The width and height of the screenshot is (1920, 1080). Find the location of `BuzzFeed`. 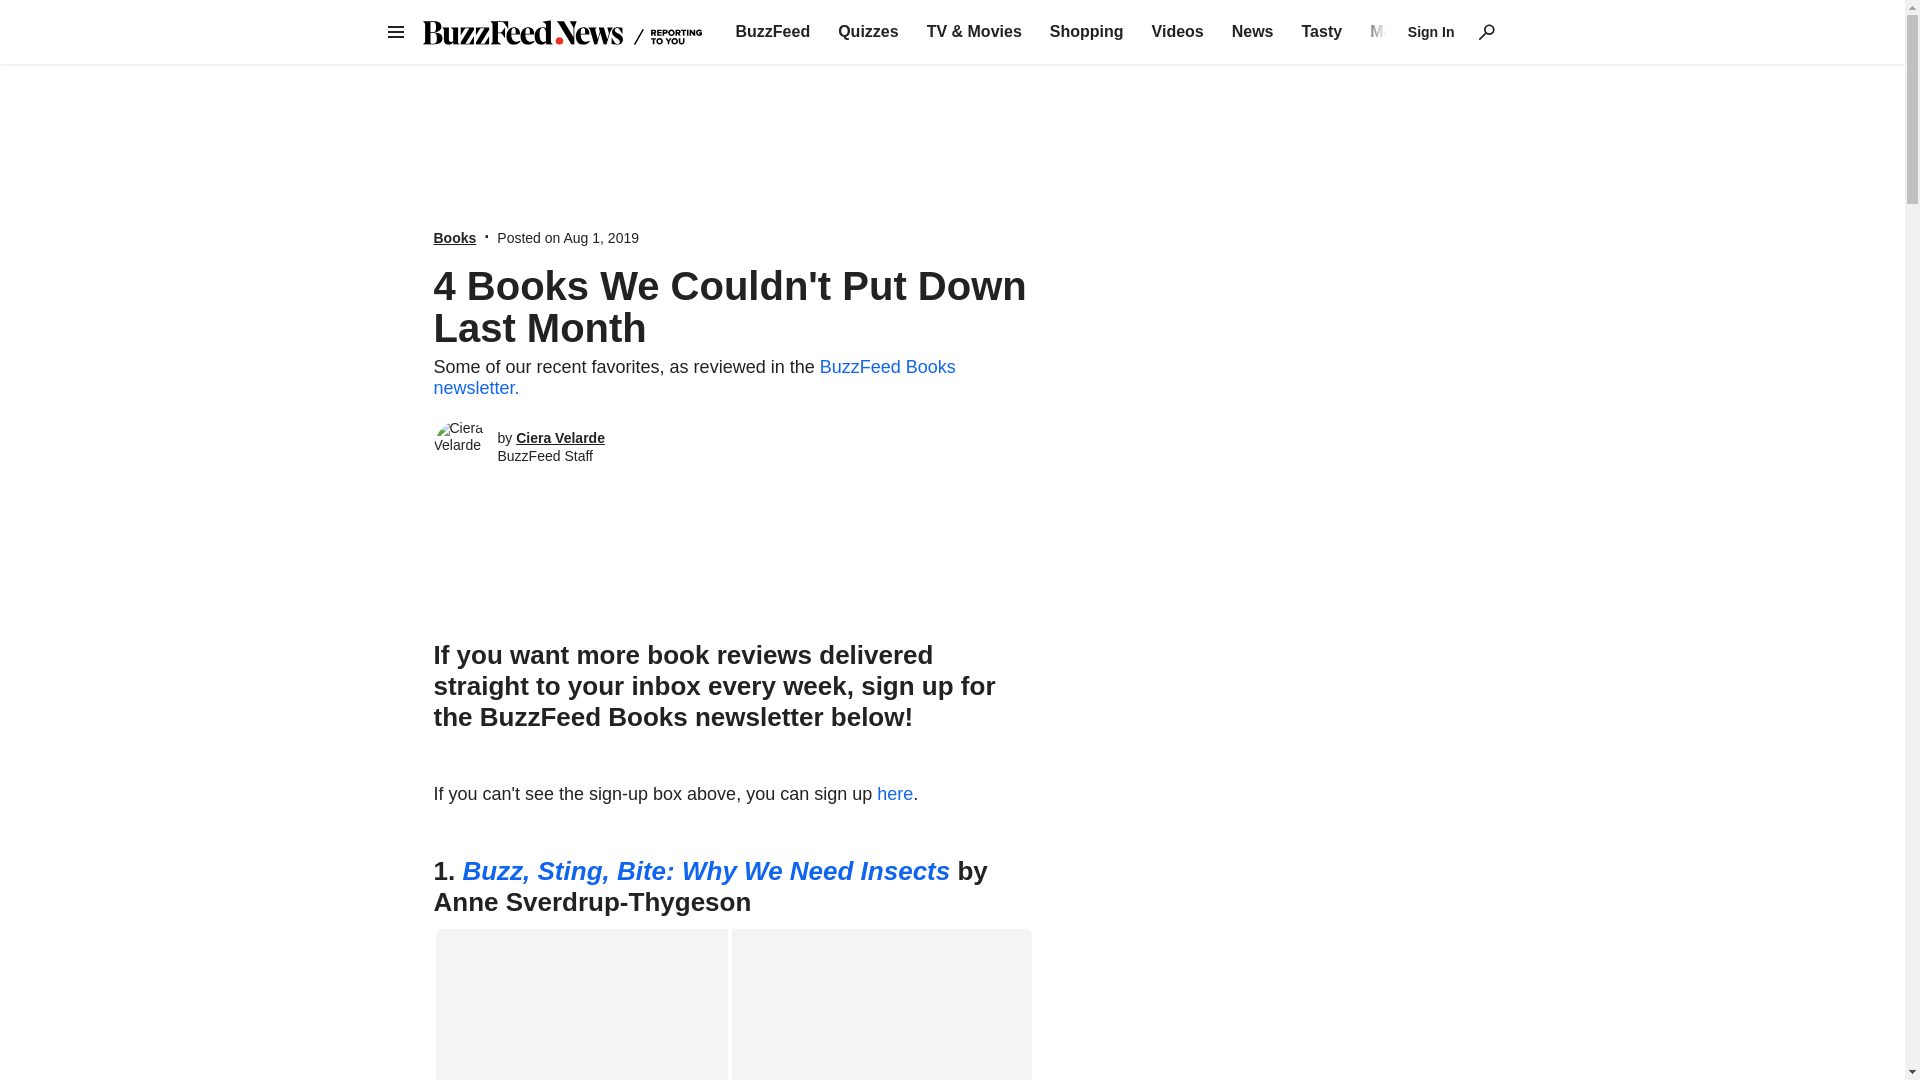

BuzzFeed is located at coordinates (772, 32).